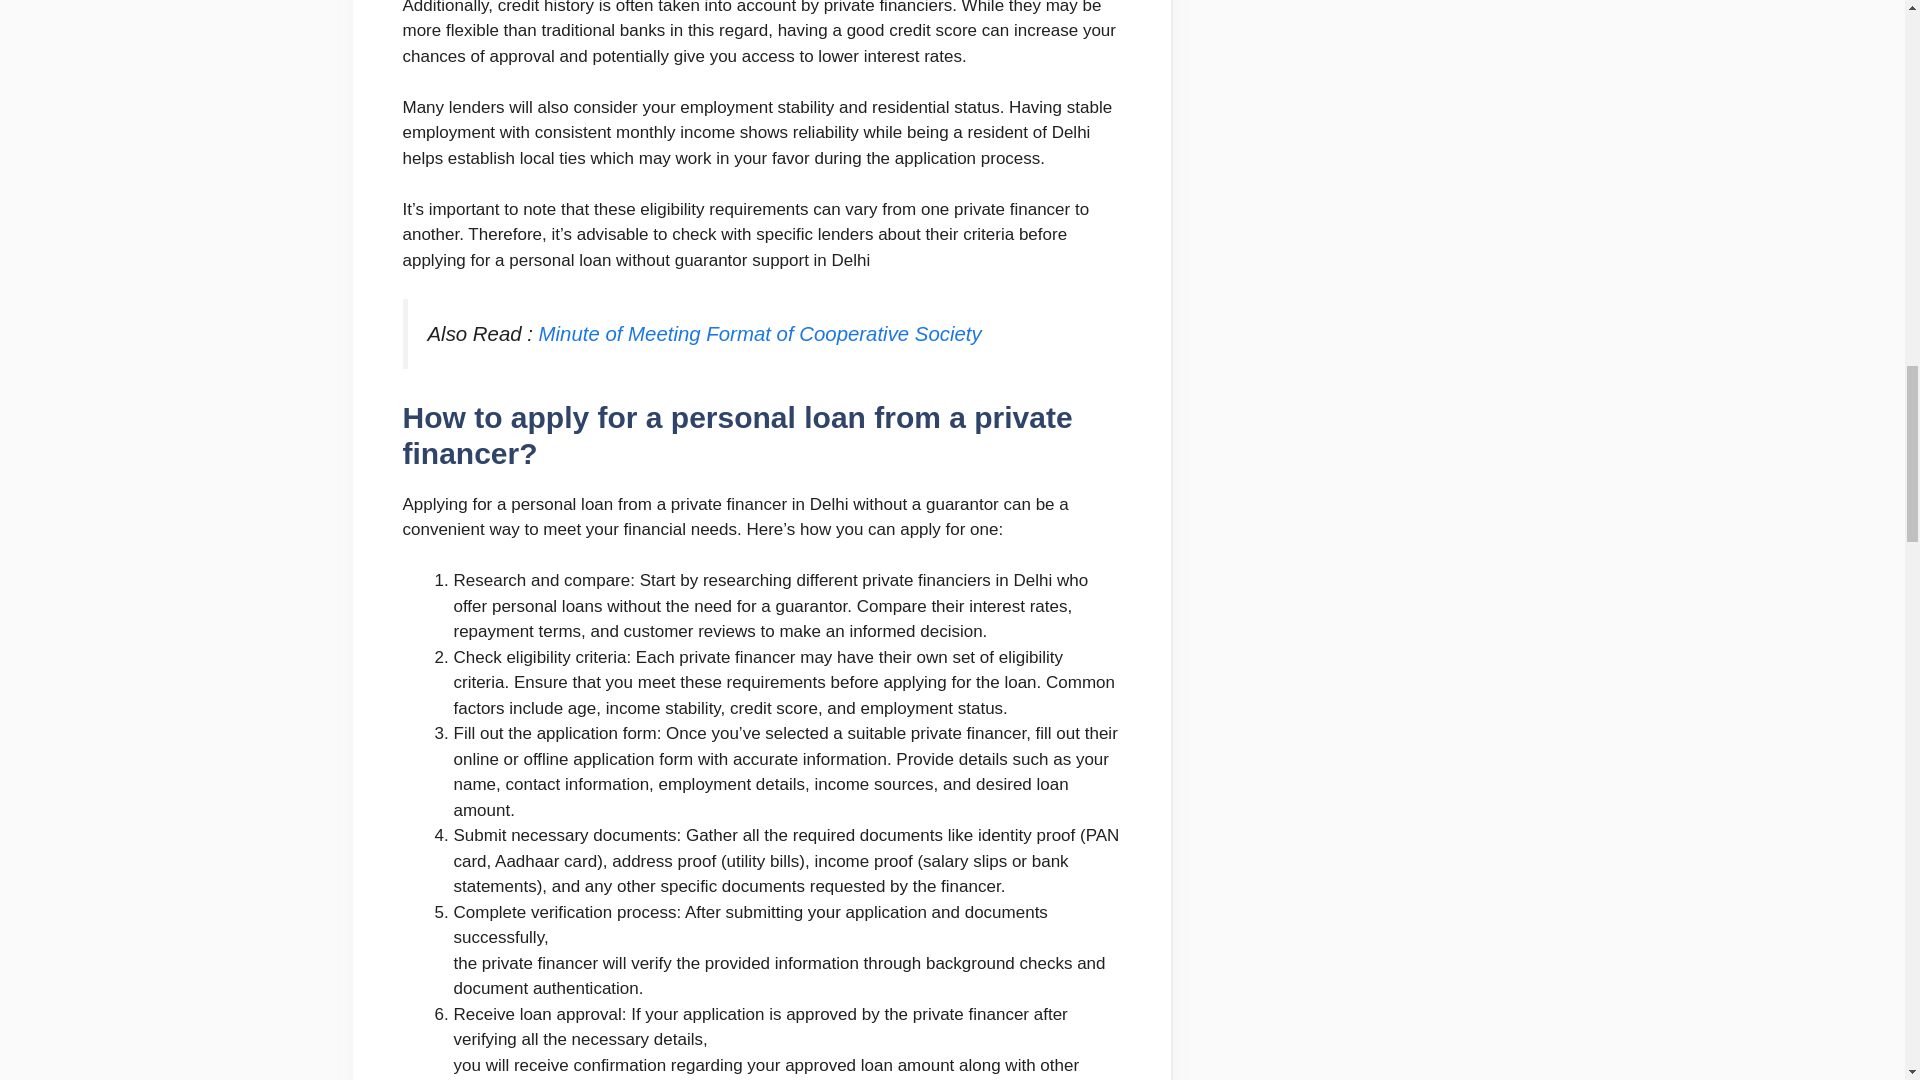 Image resolution: width=1920 pixels, height=1080 pixels. I want to click on Minute of Meeting Format of Cooperative Society, so click(760, 333).